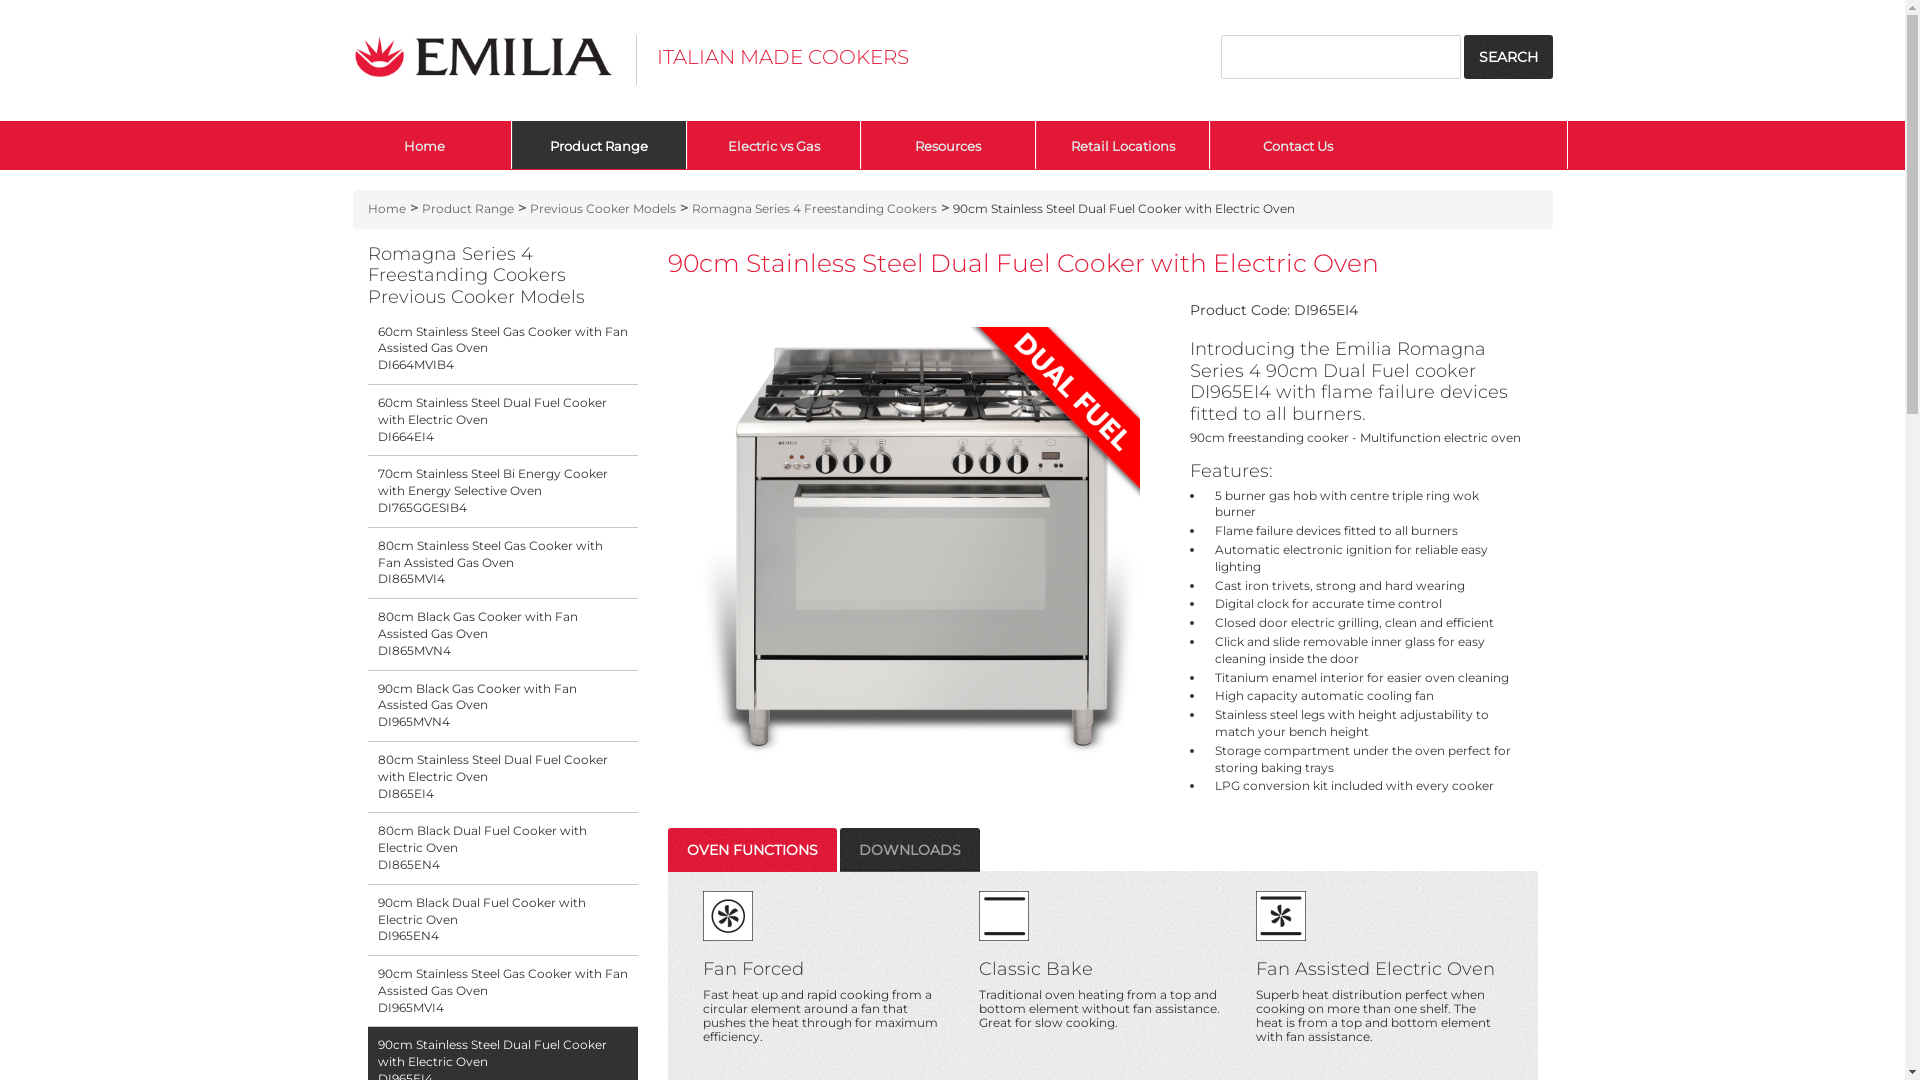  Describe the element at coordinates (752, 850) in the screenshot. I see `OVEN FUNCTIONS` at that location.